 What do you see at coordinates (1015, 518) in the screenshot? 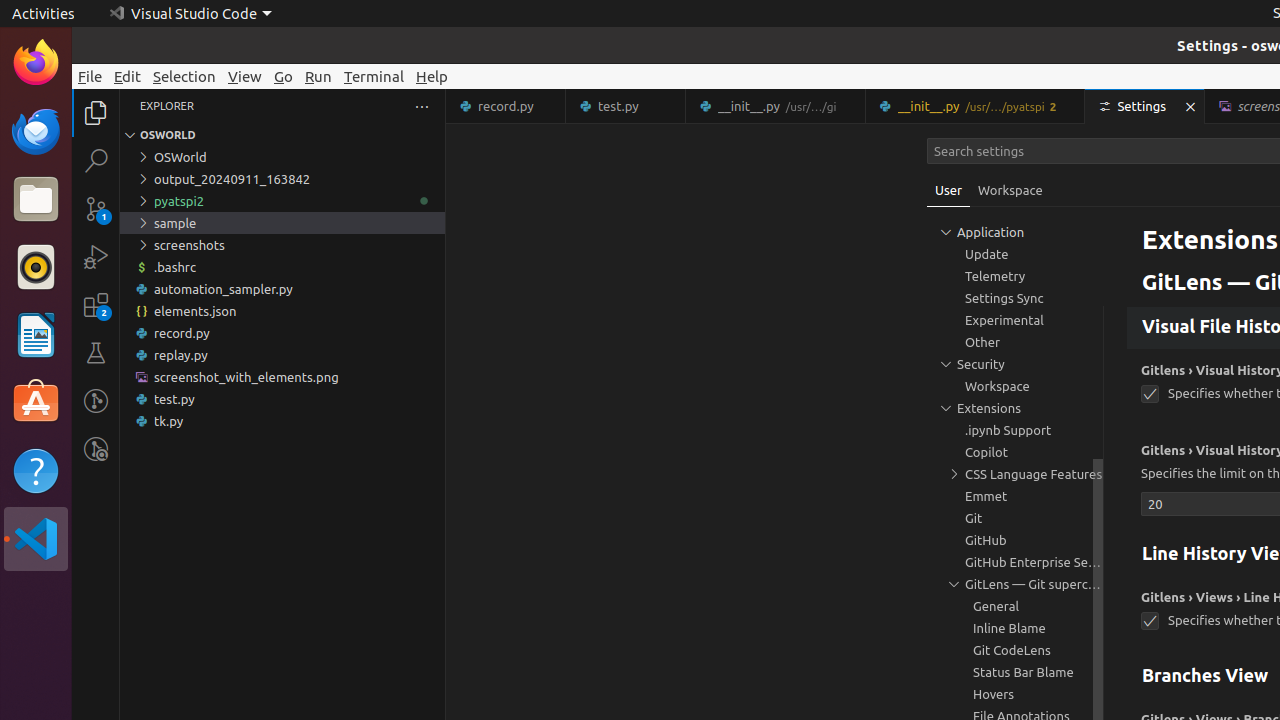
I see `Git, group` at bounding box center [1015, 518].